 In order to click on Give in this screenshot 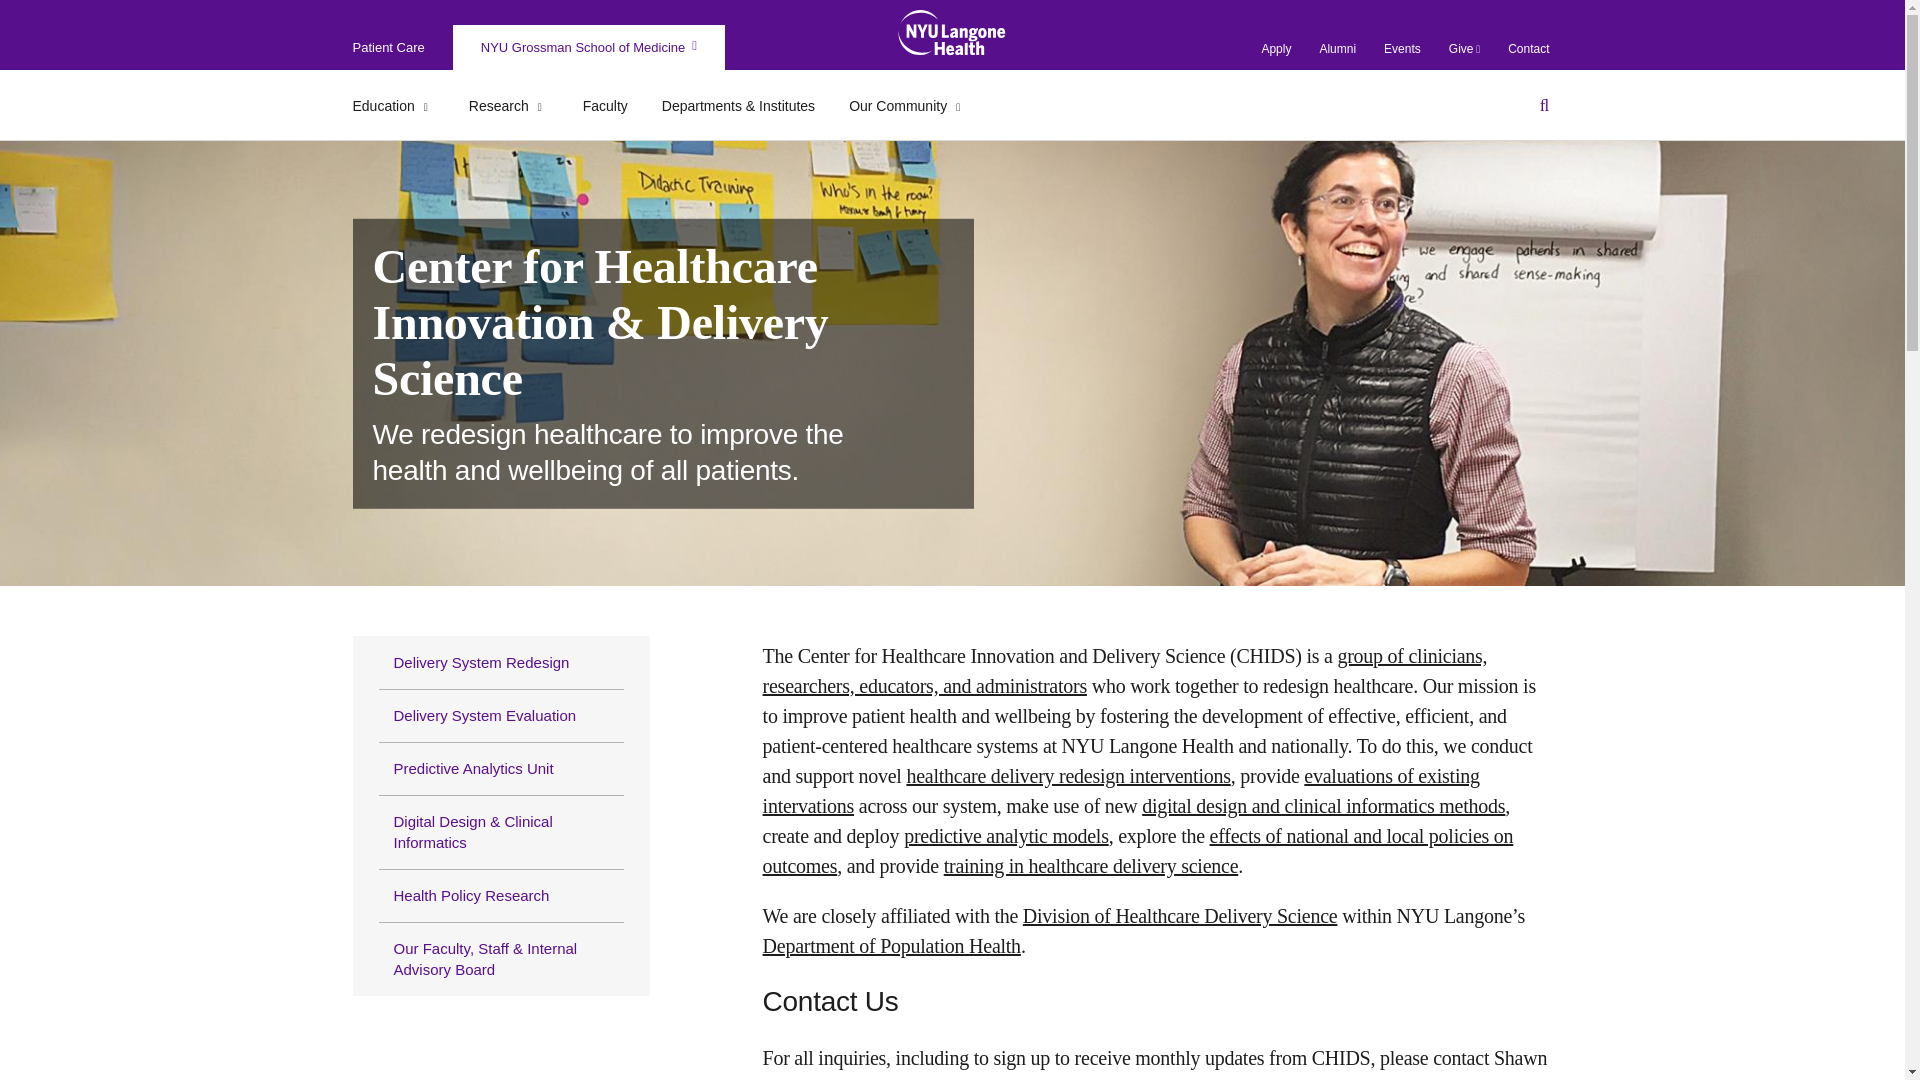, I will do `click(1464, 49)`.